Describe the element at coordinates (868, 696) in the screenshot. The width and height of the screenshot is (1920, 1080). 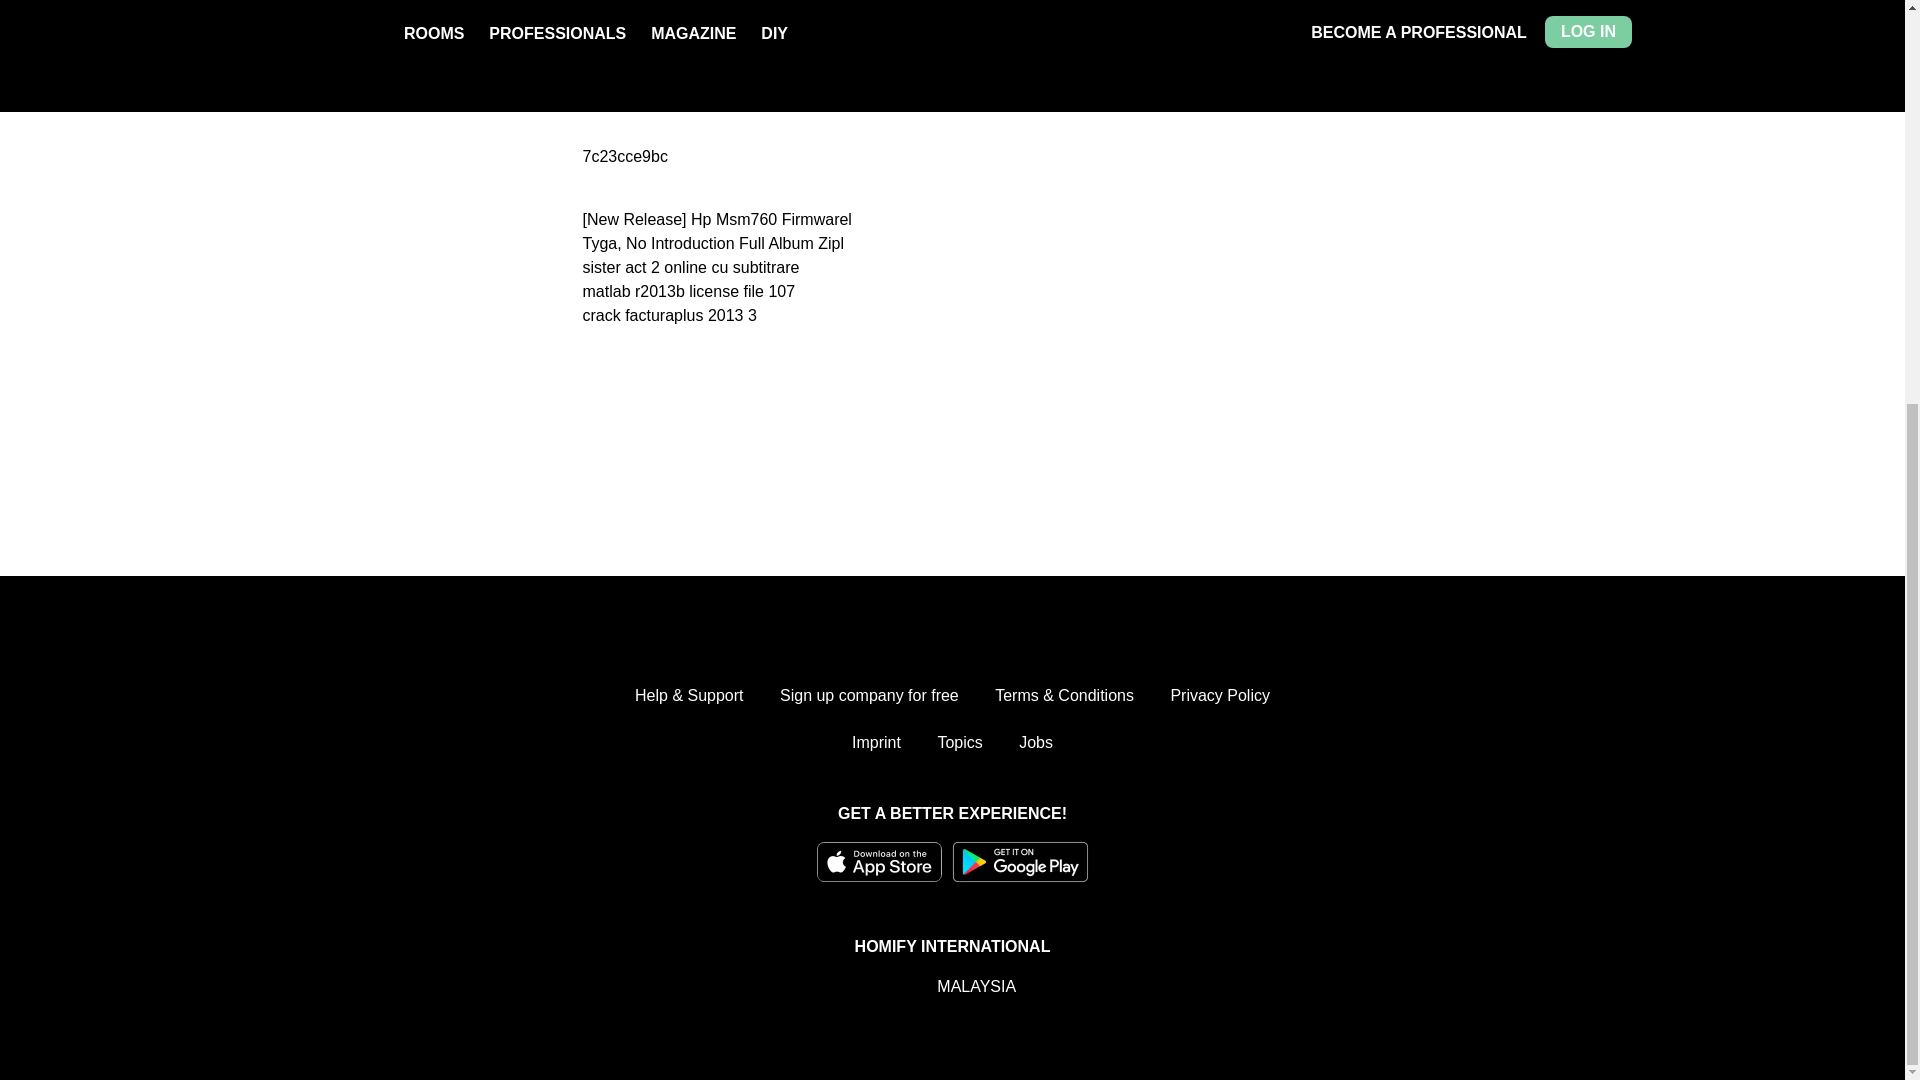
I see `Sign up company for free` at that location.